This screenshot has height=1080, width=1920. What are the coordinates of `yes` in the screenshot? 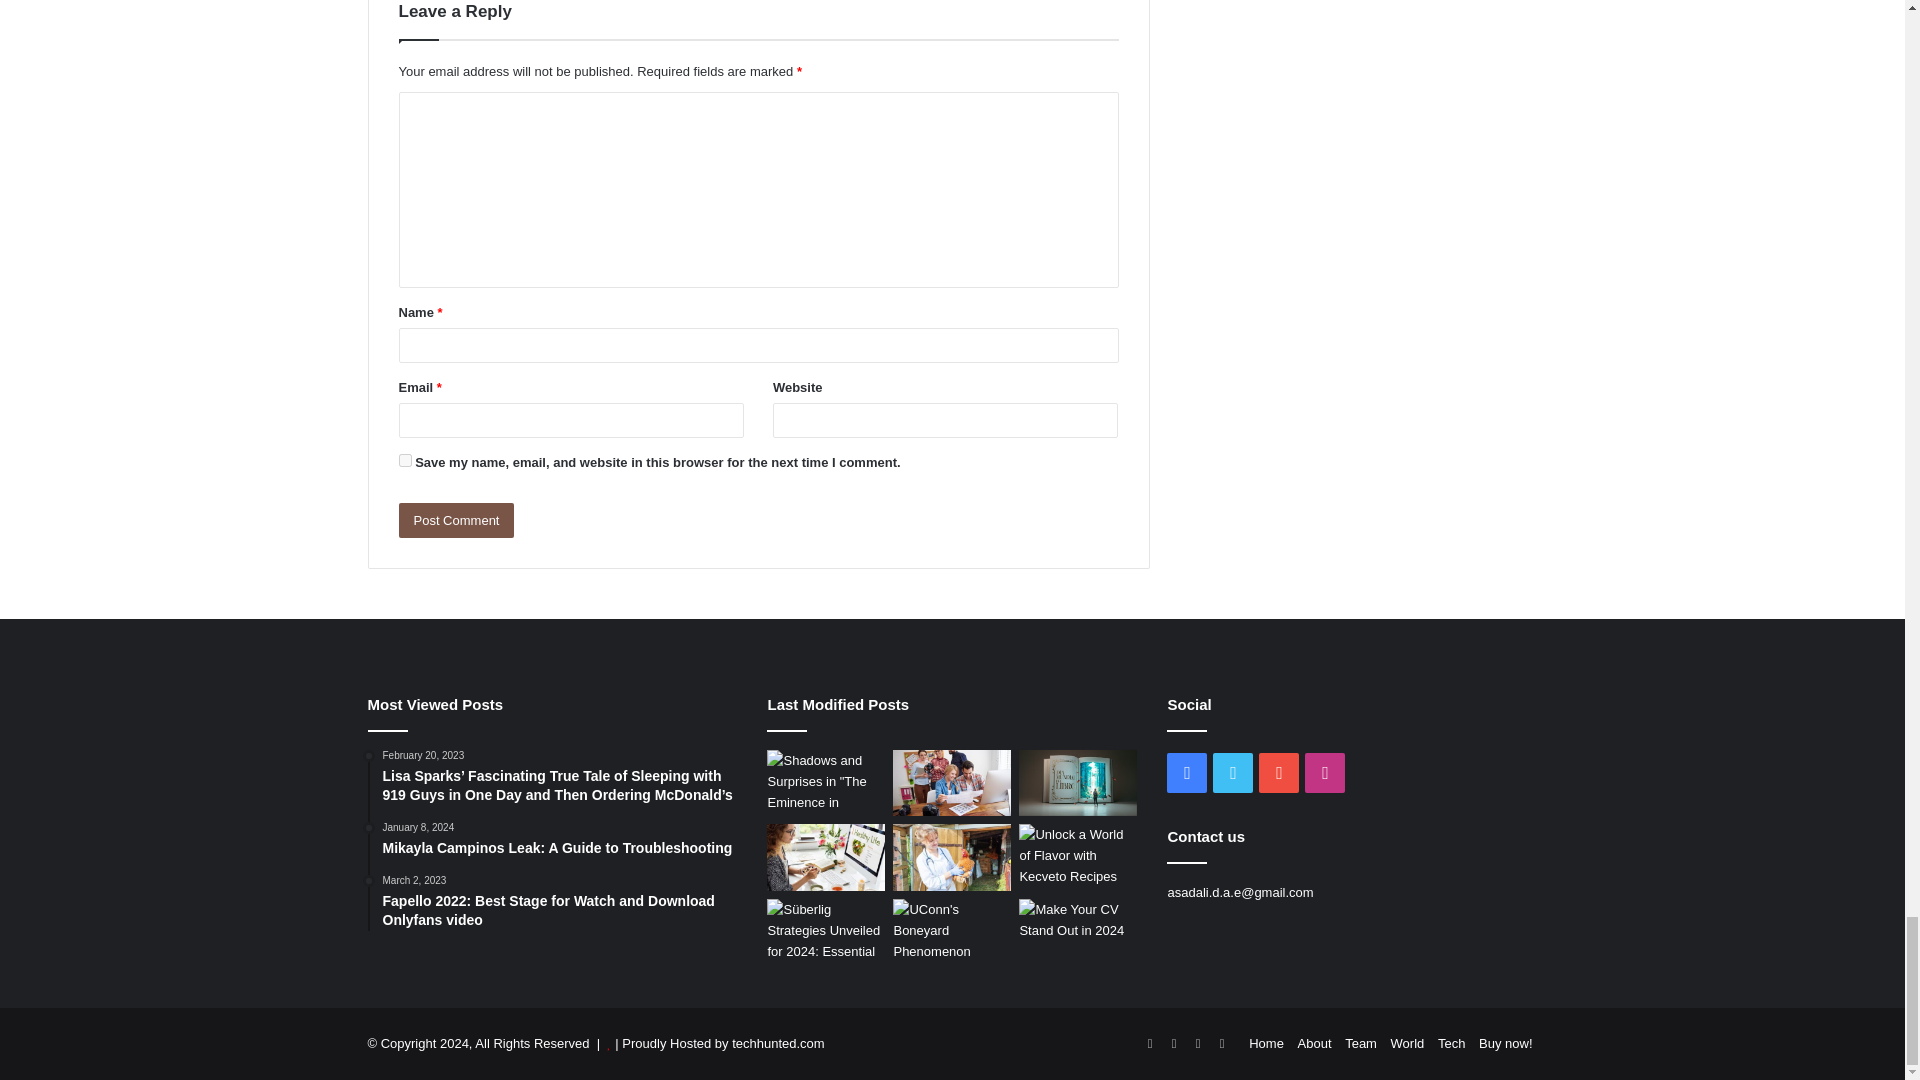 It's located at (404, 460).